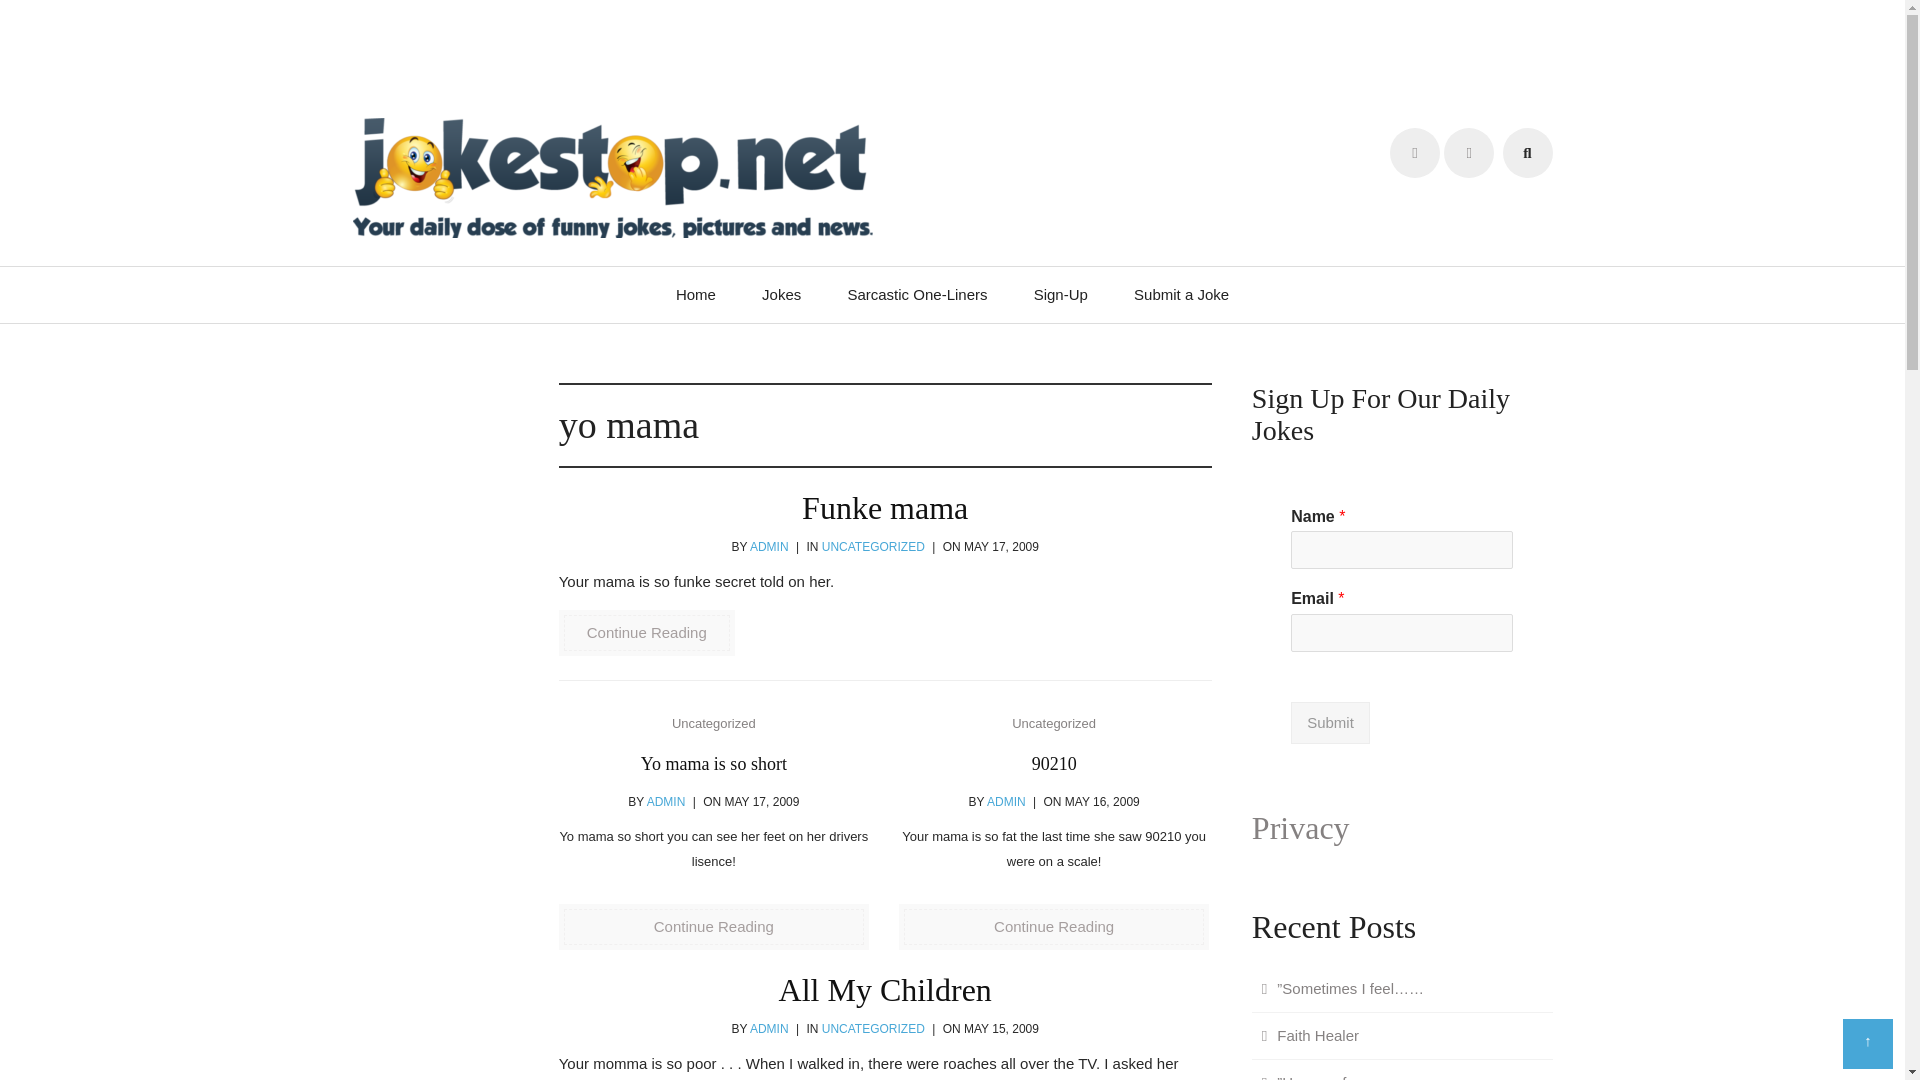 Image resolution: width=1920 pixels, height=1080 pixels. What do you see at coordinates (886, 990) in the screenshot?
I see `All My Children` at bounding box center [886, 990].